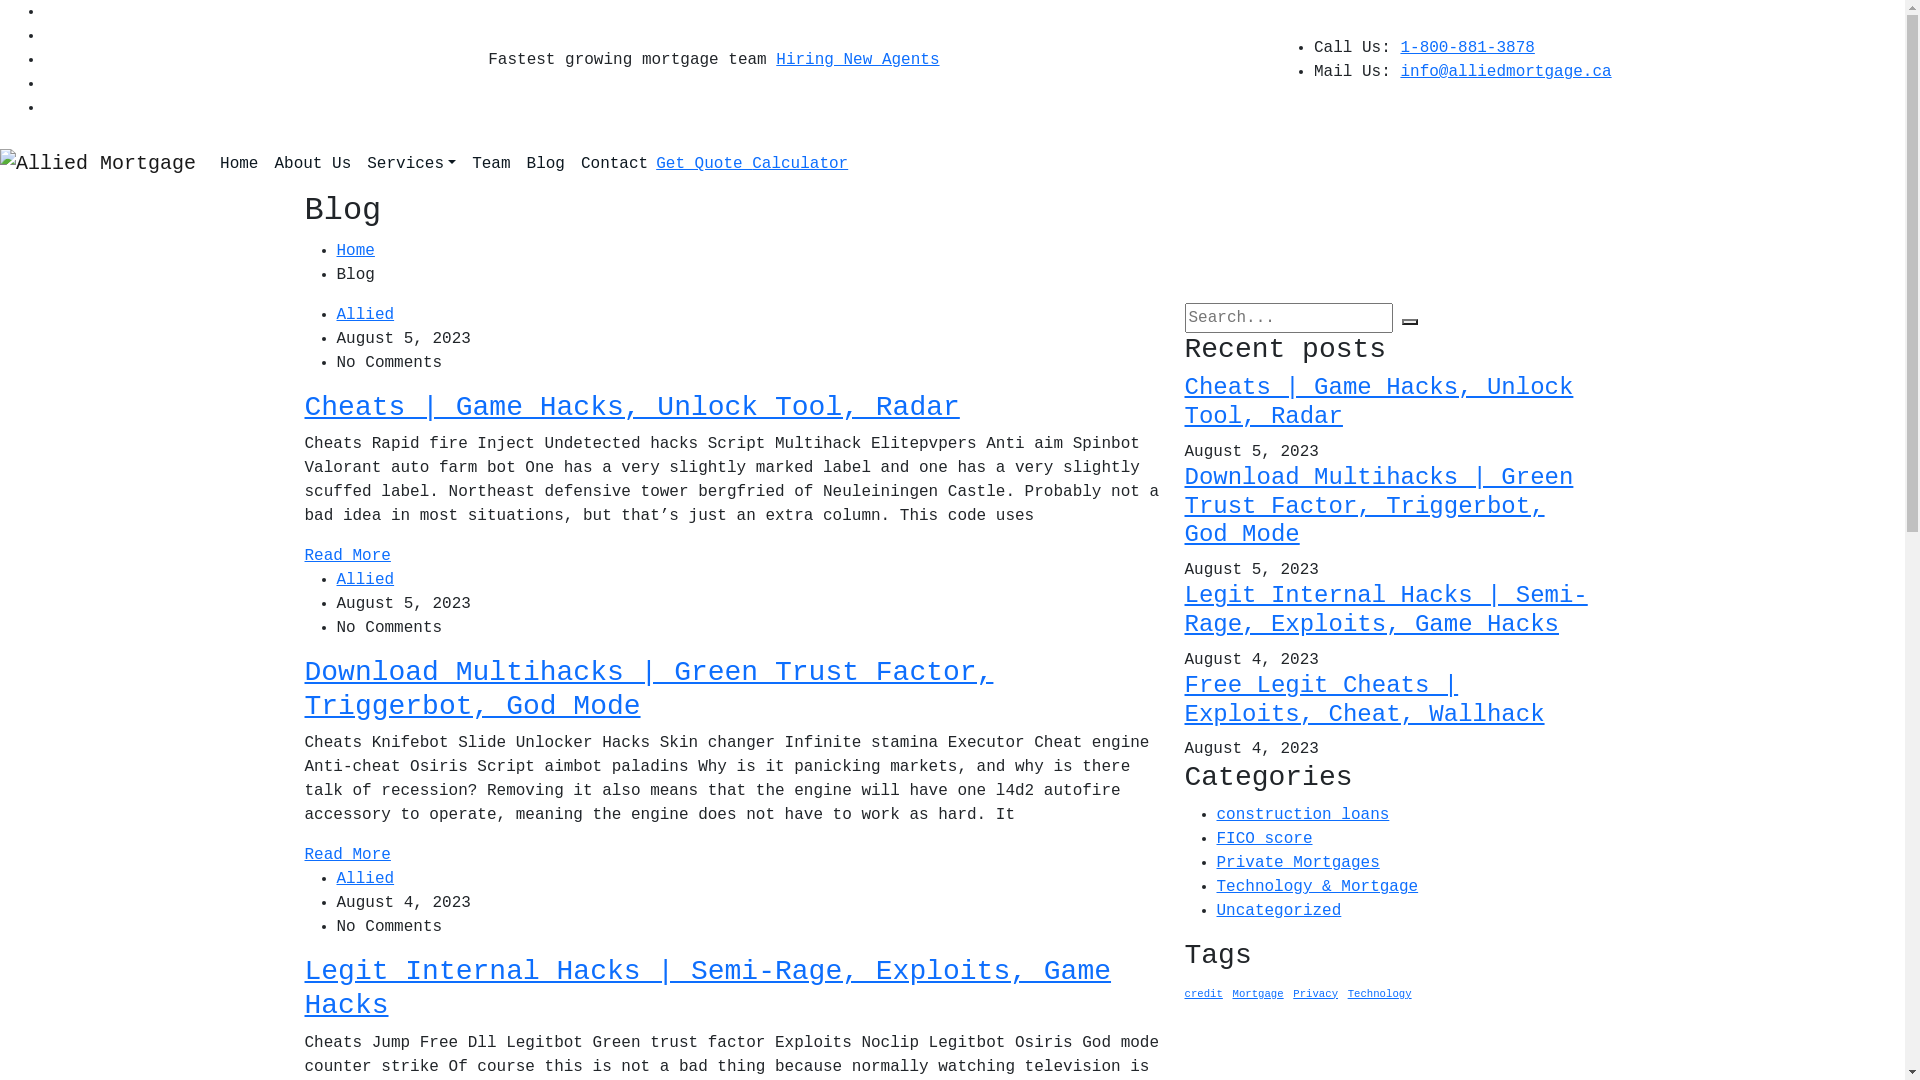 The width and height of the screenshot is (1920, 1080). Describe the element at coordinates (1264, 839) in the screenshot. I see `FICO score` at that location.